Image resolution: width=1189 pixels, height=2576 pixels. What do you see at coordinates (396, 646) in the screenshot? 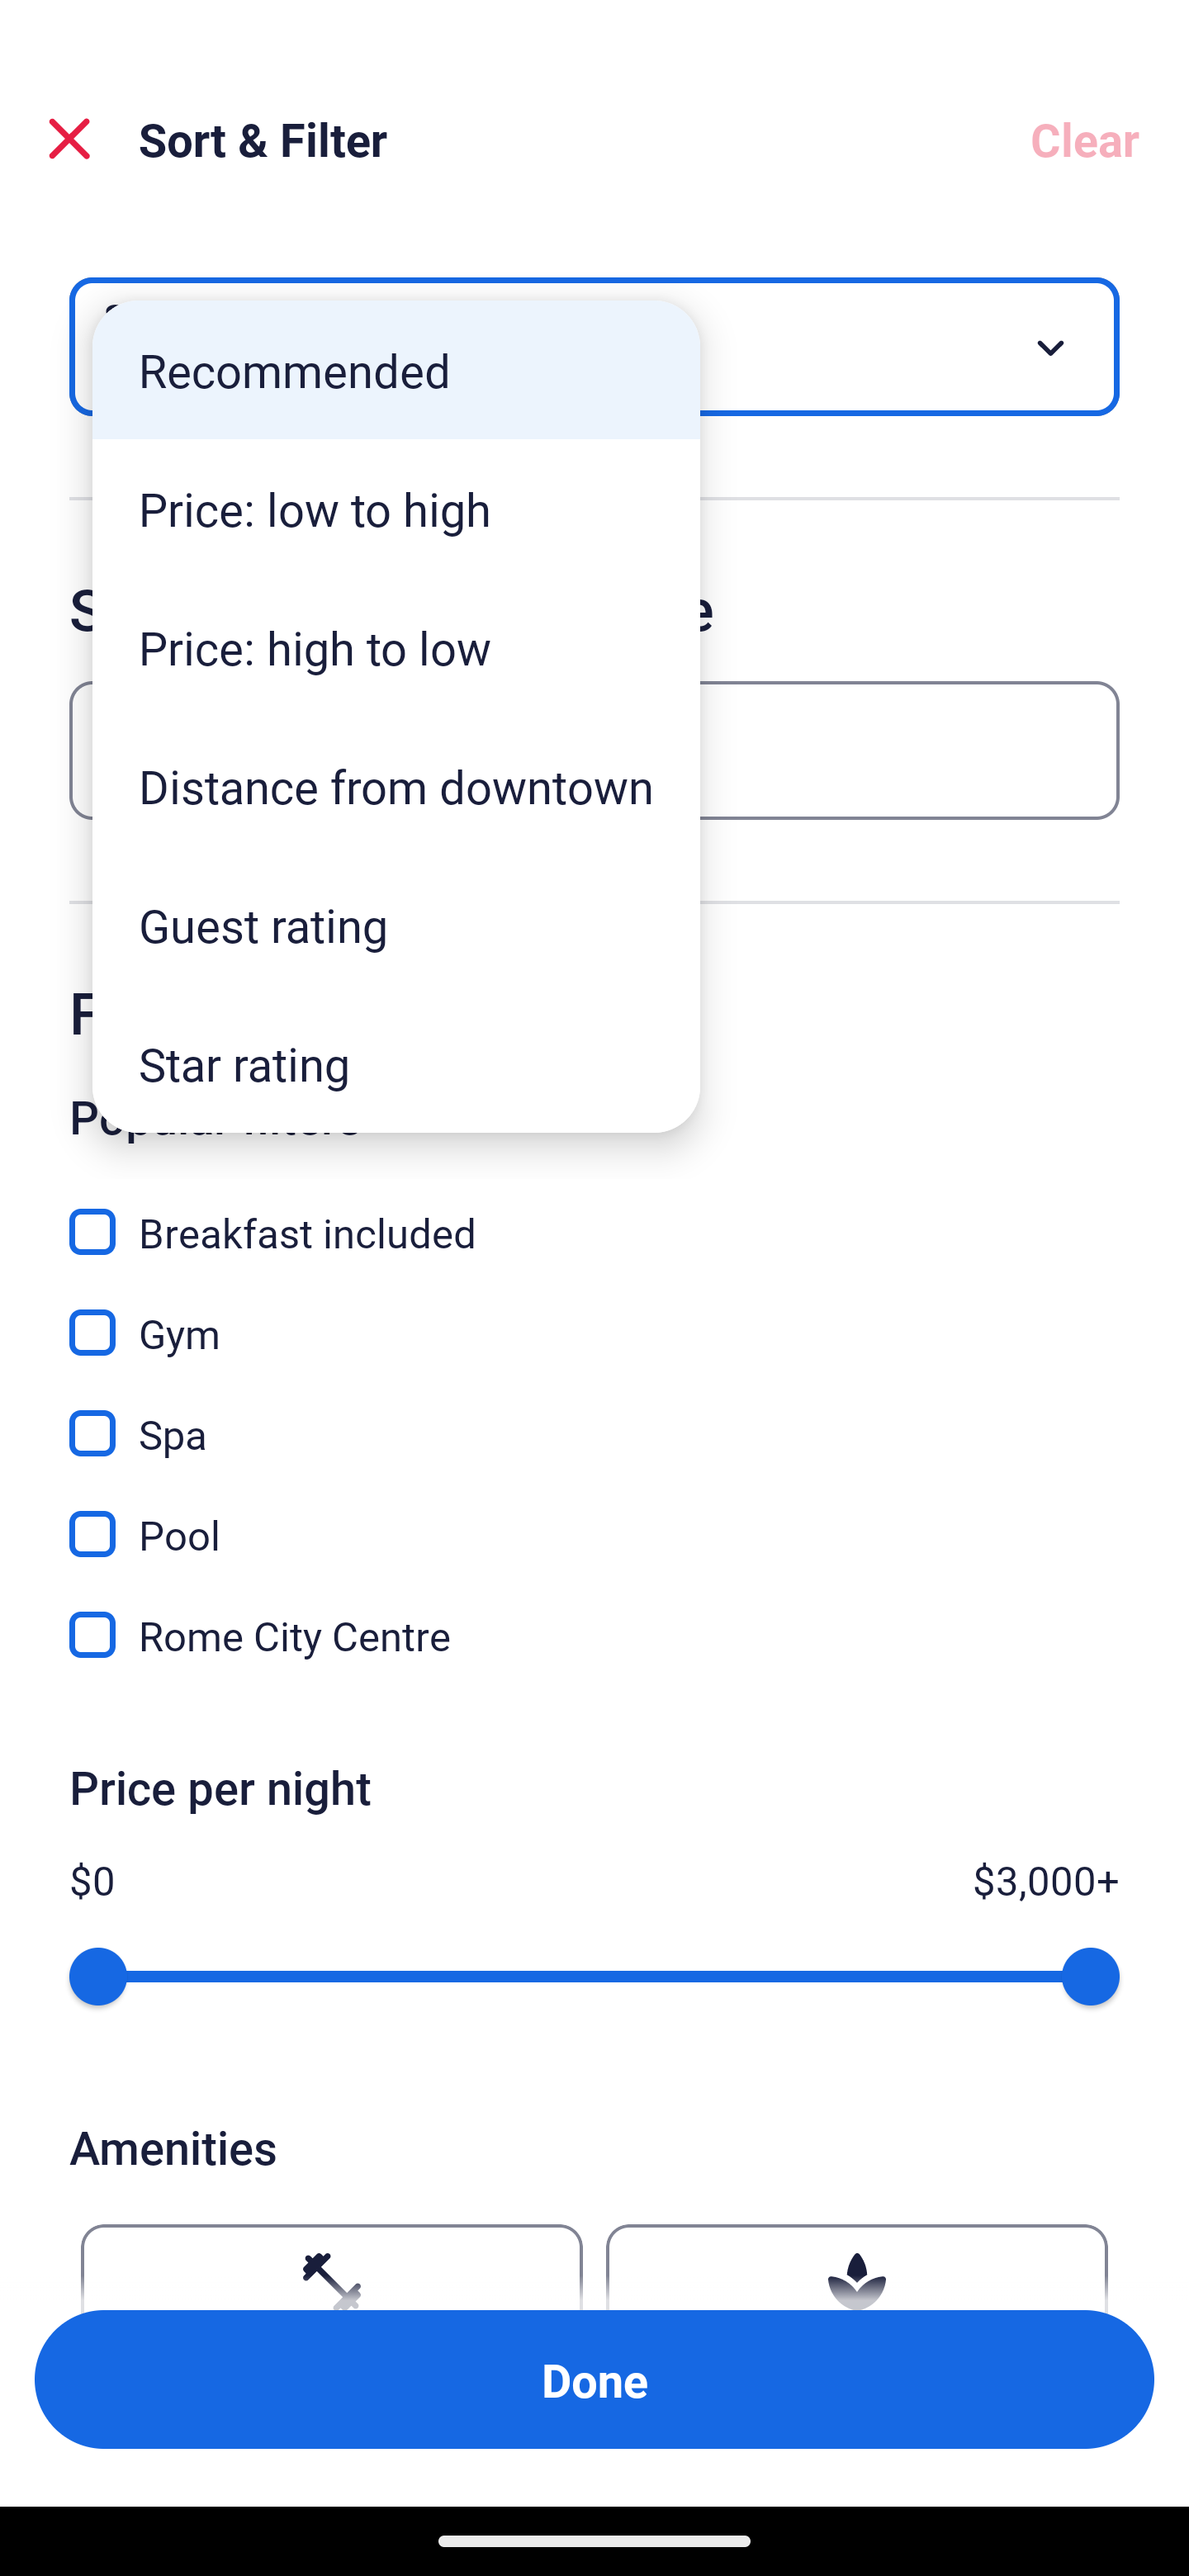
I see `Price: high to low` at bounding box center [396, 646].